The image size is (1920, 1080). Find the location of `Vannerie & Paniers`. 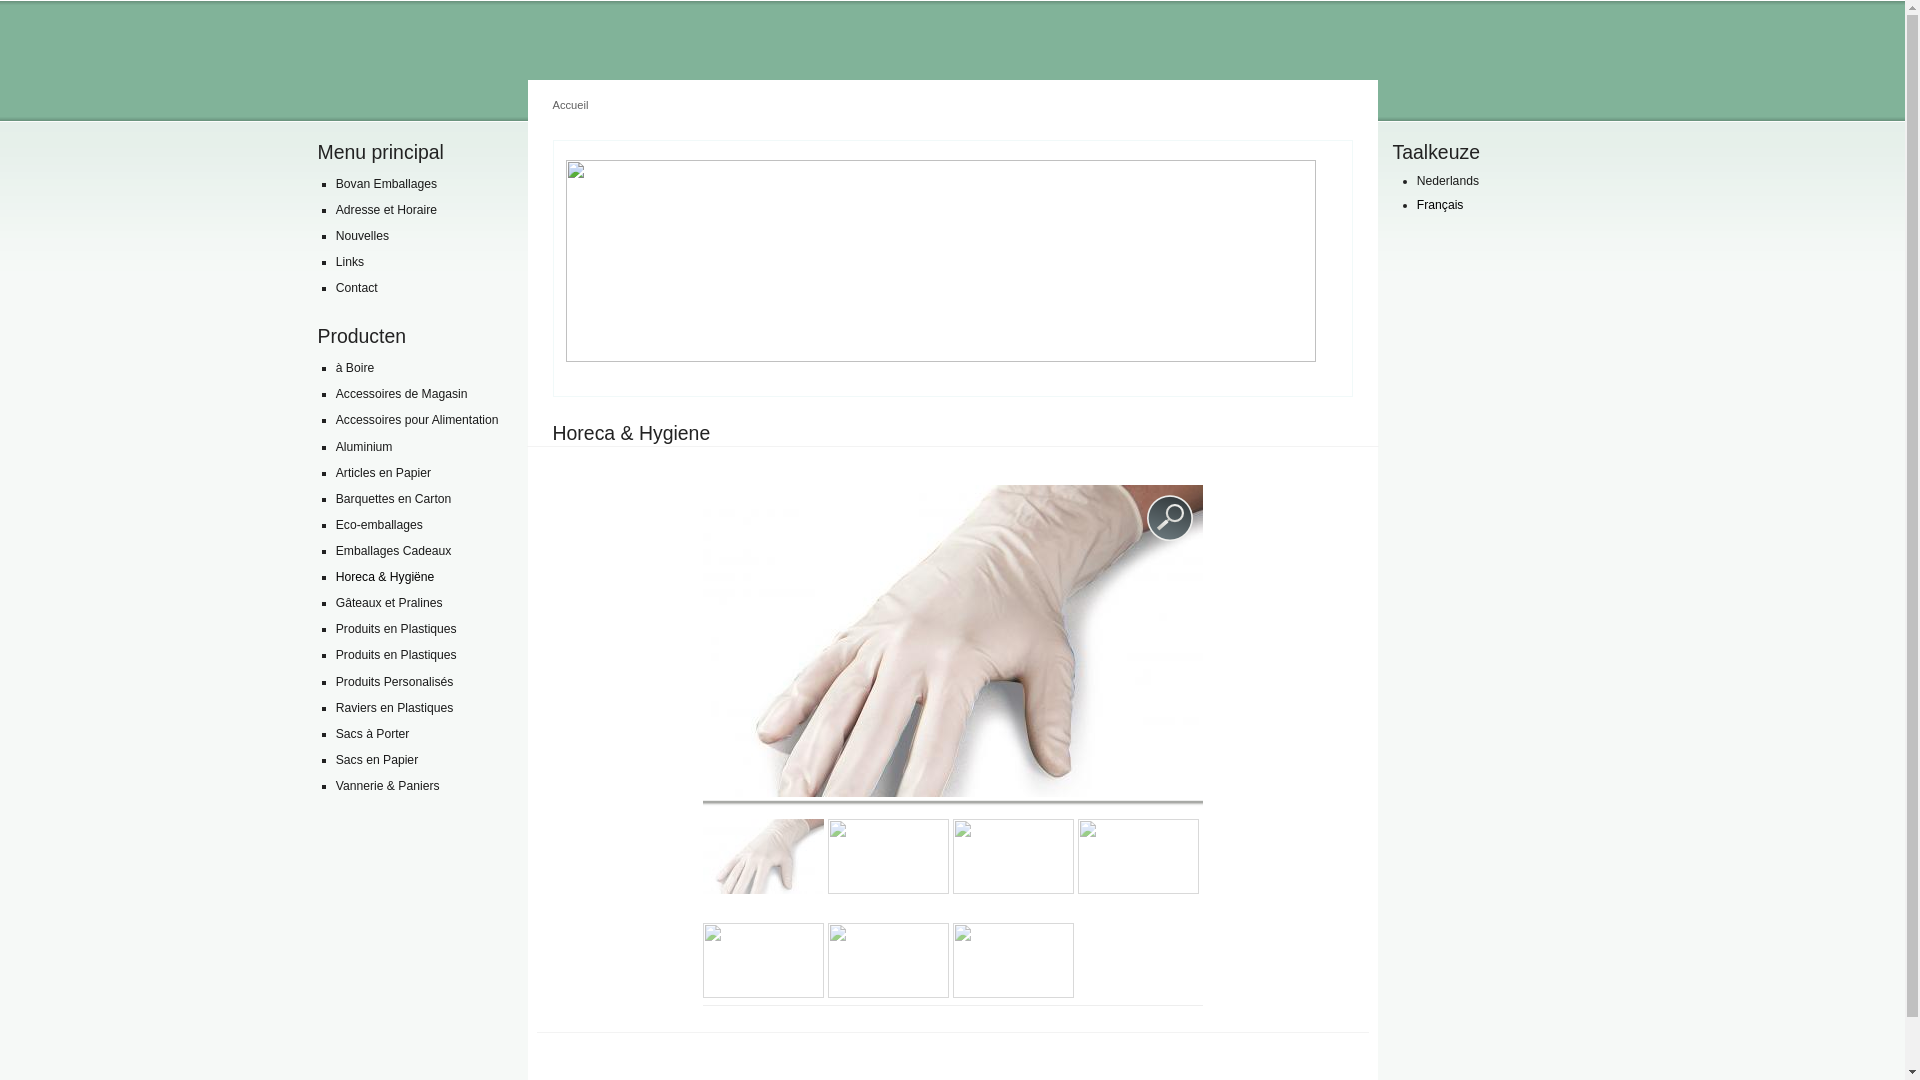

Vannerie & Paniers is located at coordinates (421, 786).